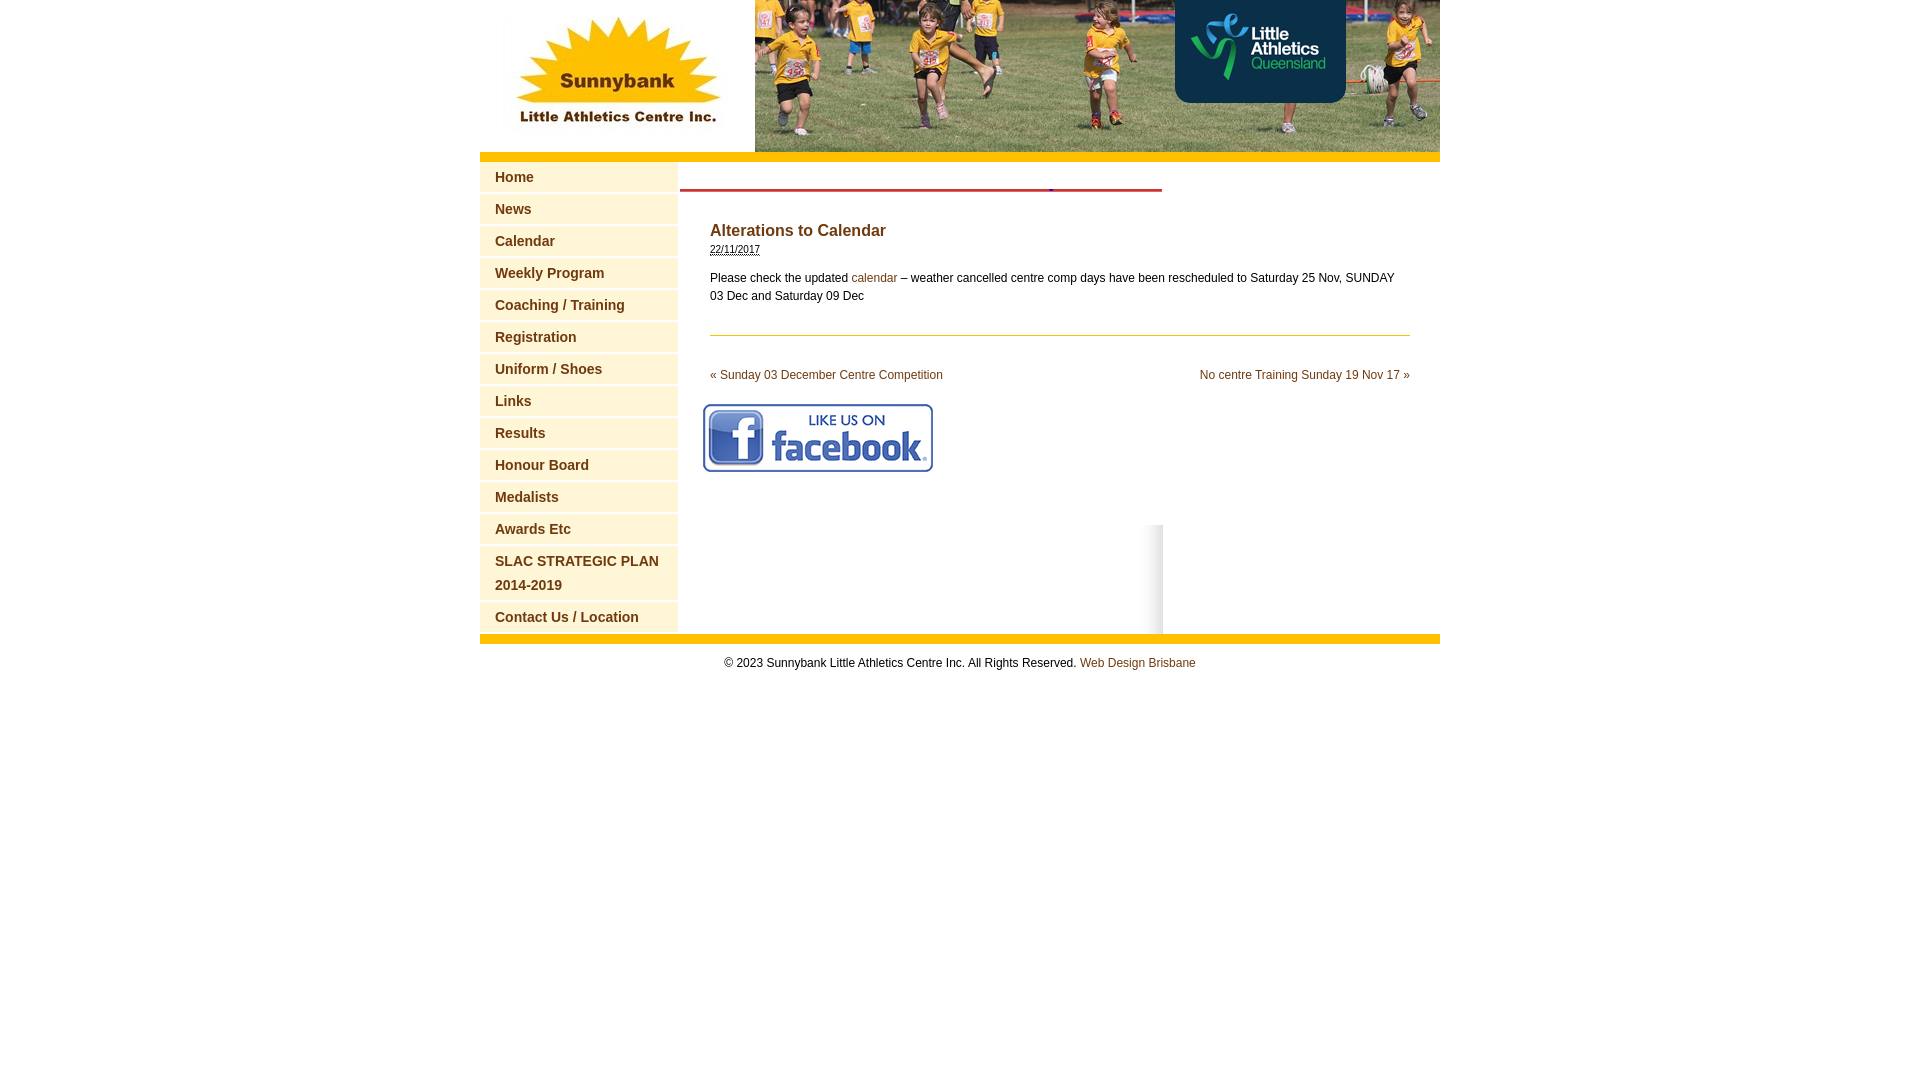 Image resolution: width=1920 pixels, height=1080 pixels. I want to click on Results, so click(580, 433).